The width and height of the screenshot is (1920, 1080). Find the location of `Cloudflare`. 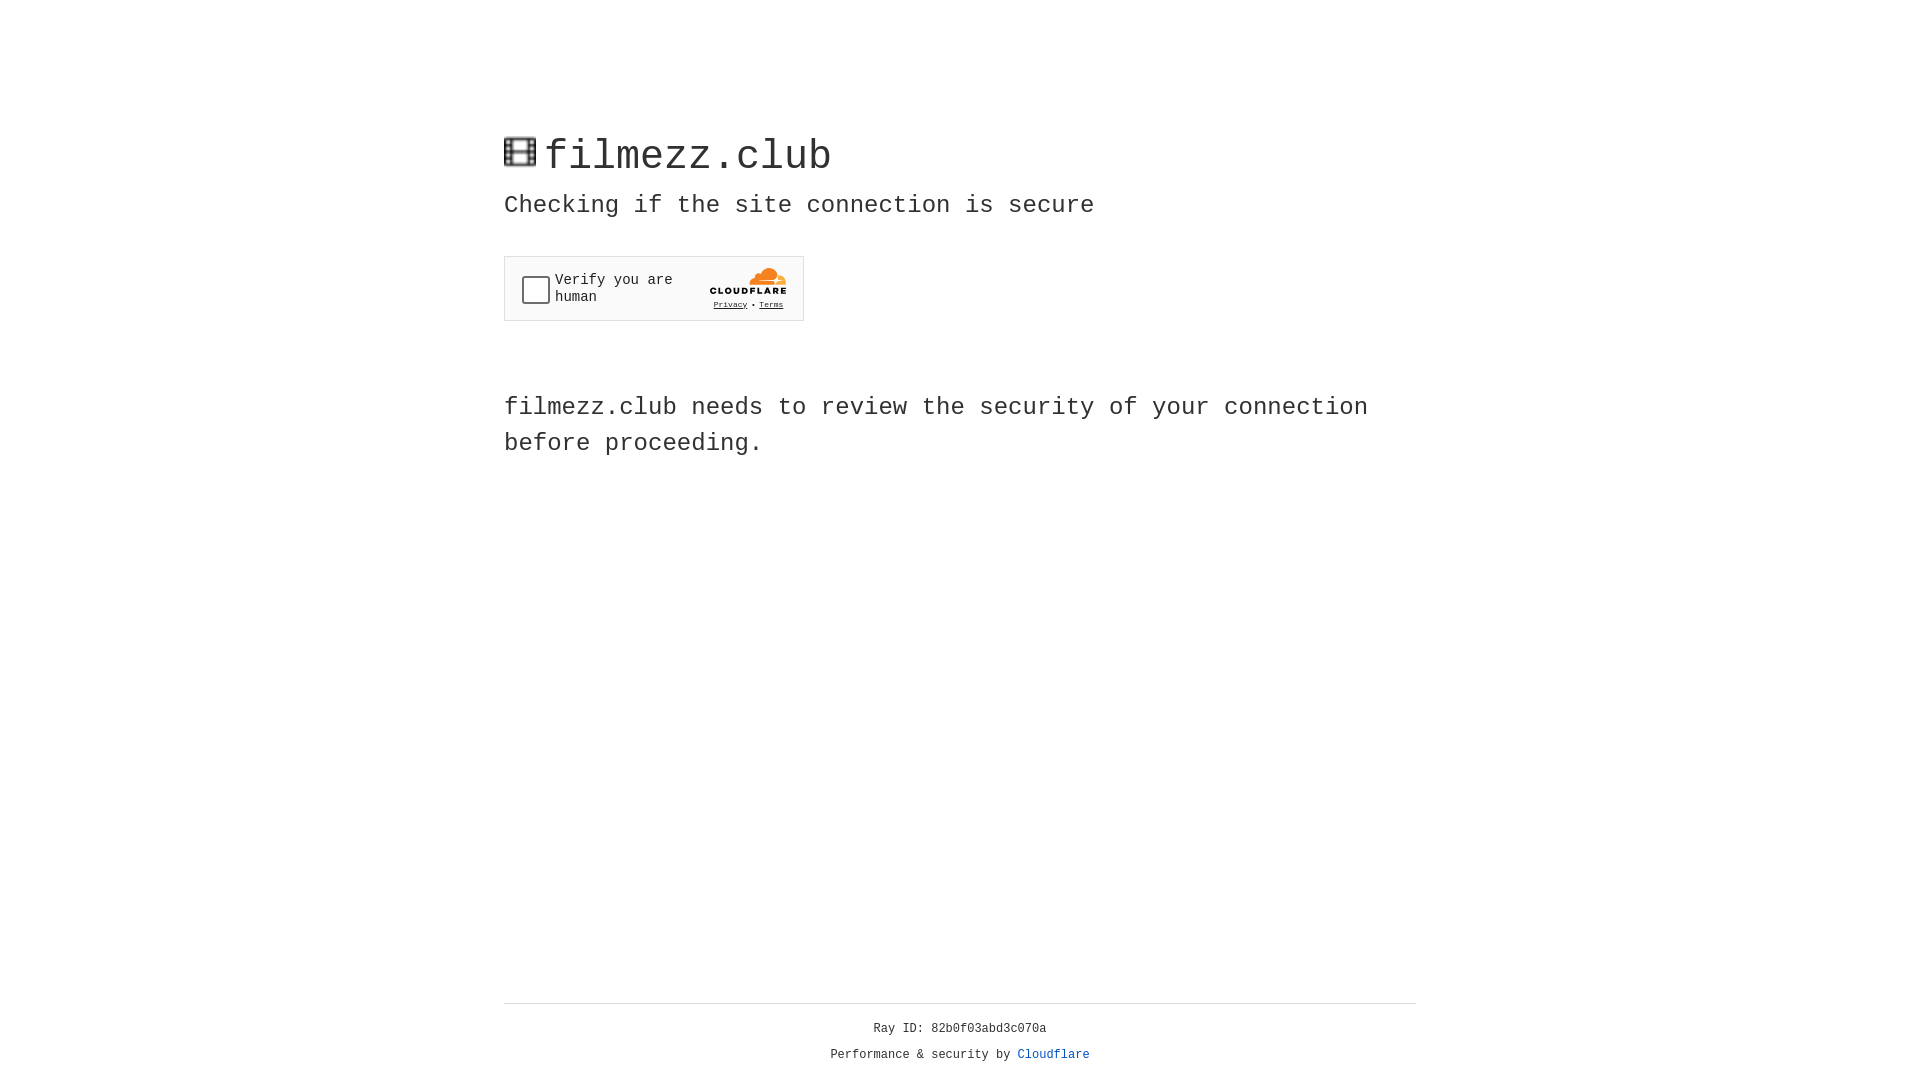

Cloudflare is located at coordinates (1054, 1055).